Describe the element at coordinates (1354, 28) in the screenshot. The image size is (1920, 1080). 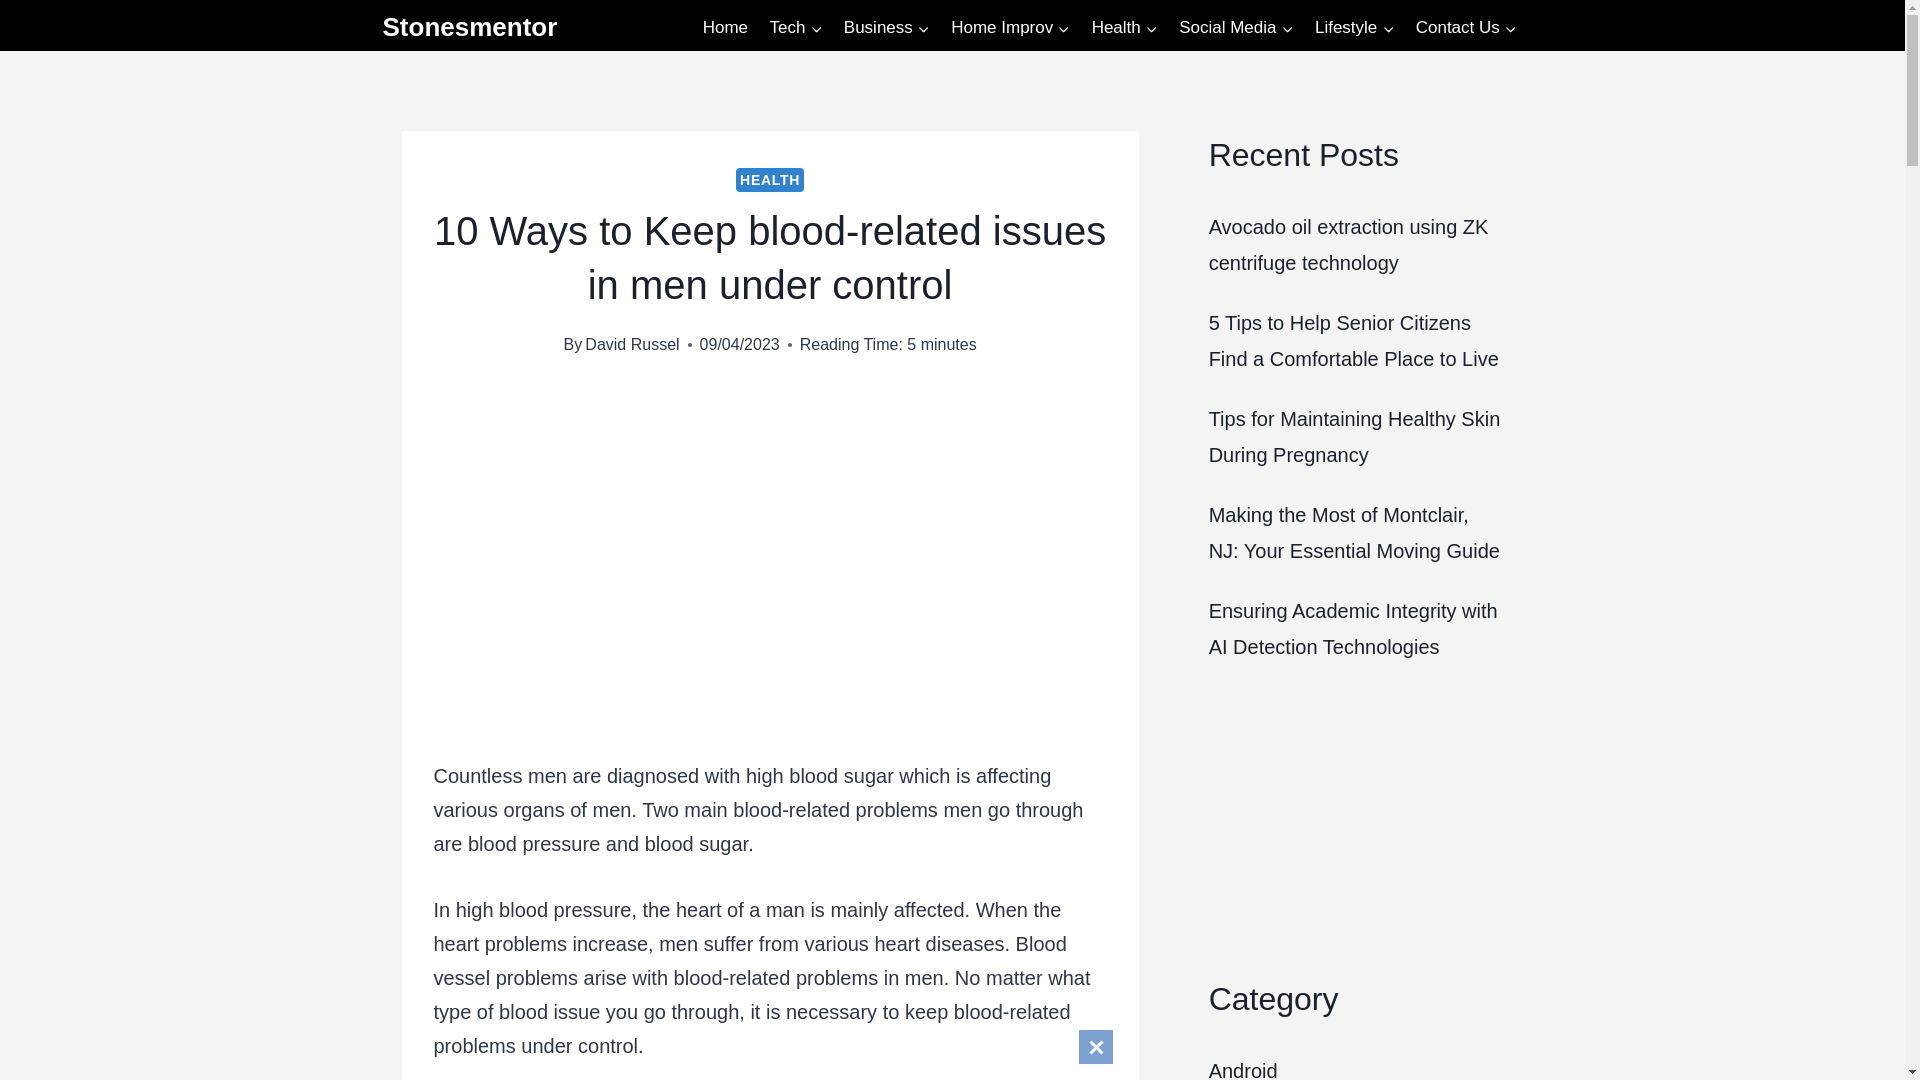
I see `Lifestyle` at that location.